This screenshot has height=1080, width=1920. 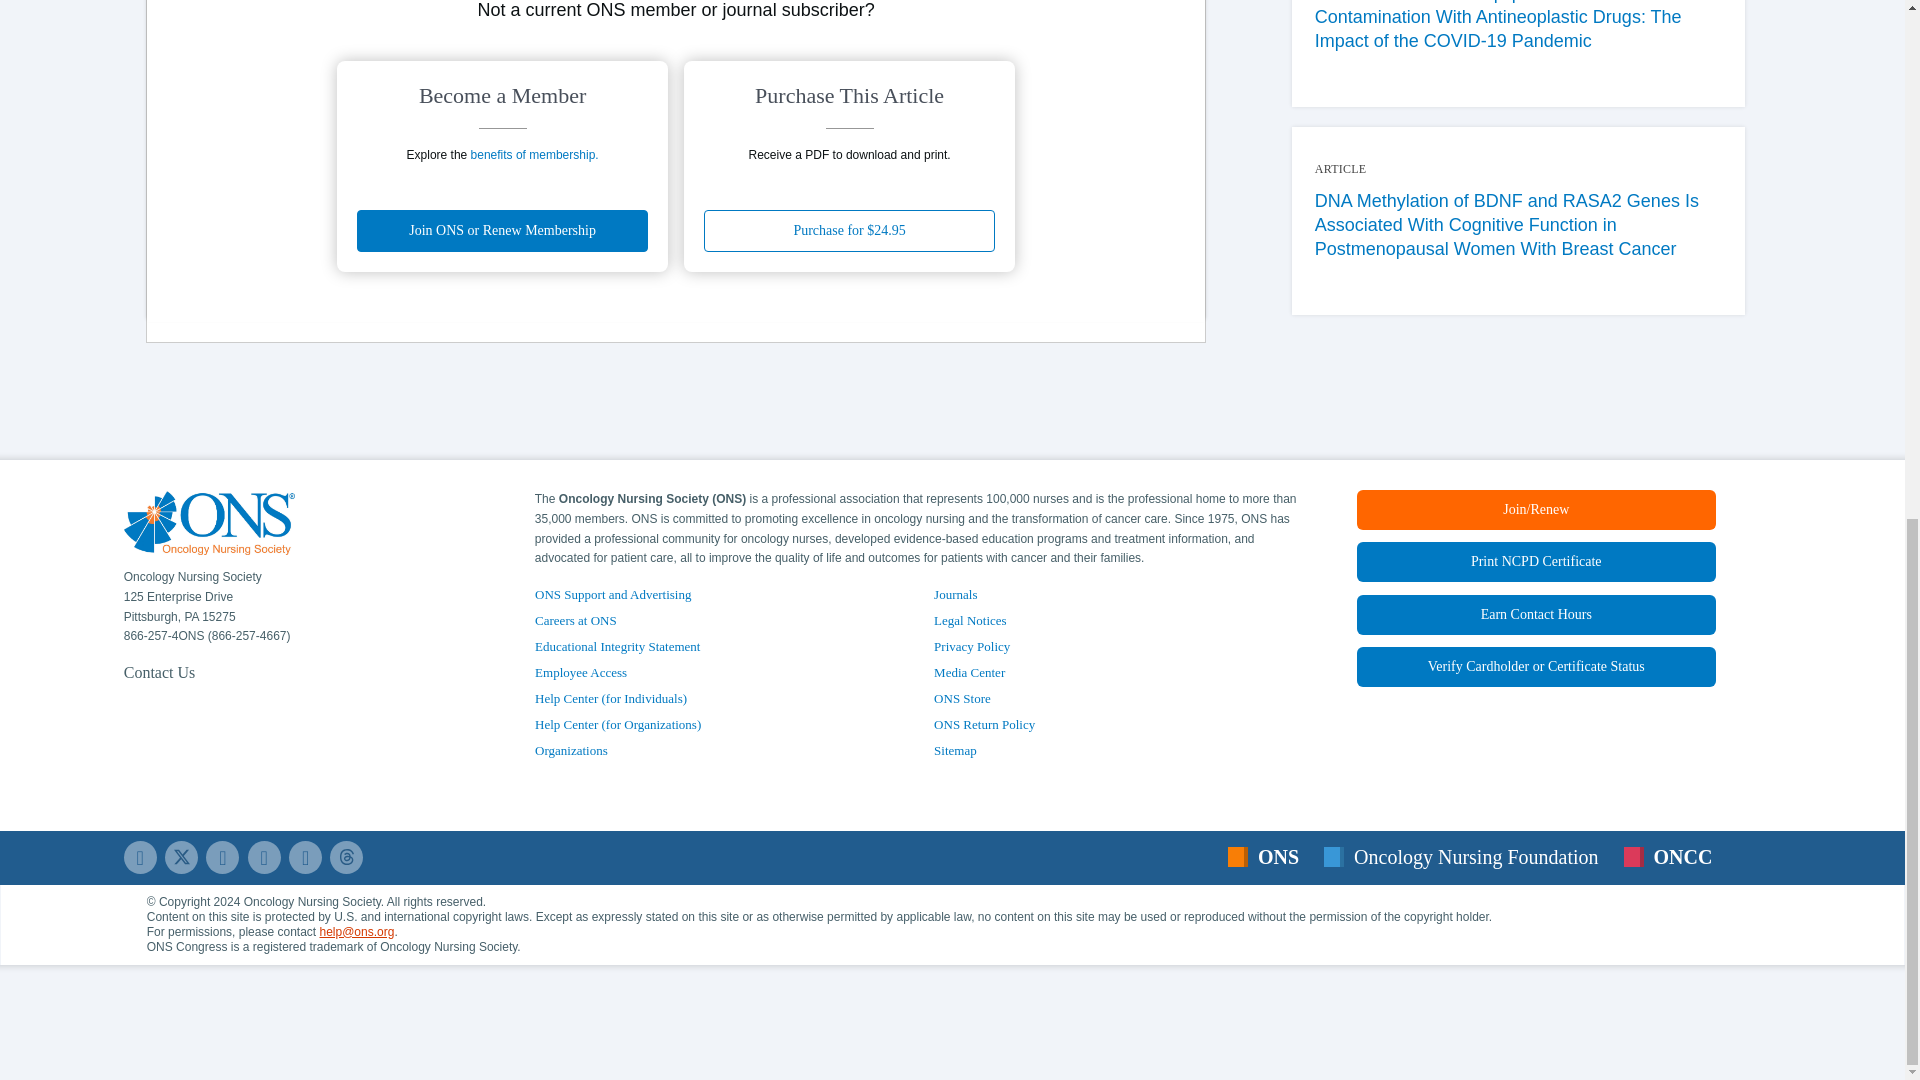 What do you see at coordinates (572, 750) in the screenshot?
I see `Licensing Opportunities` at bounding box center [572, 750].